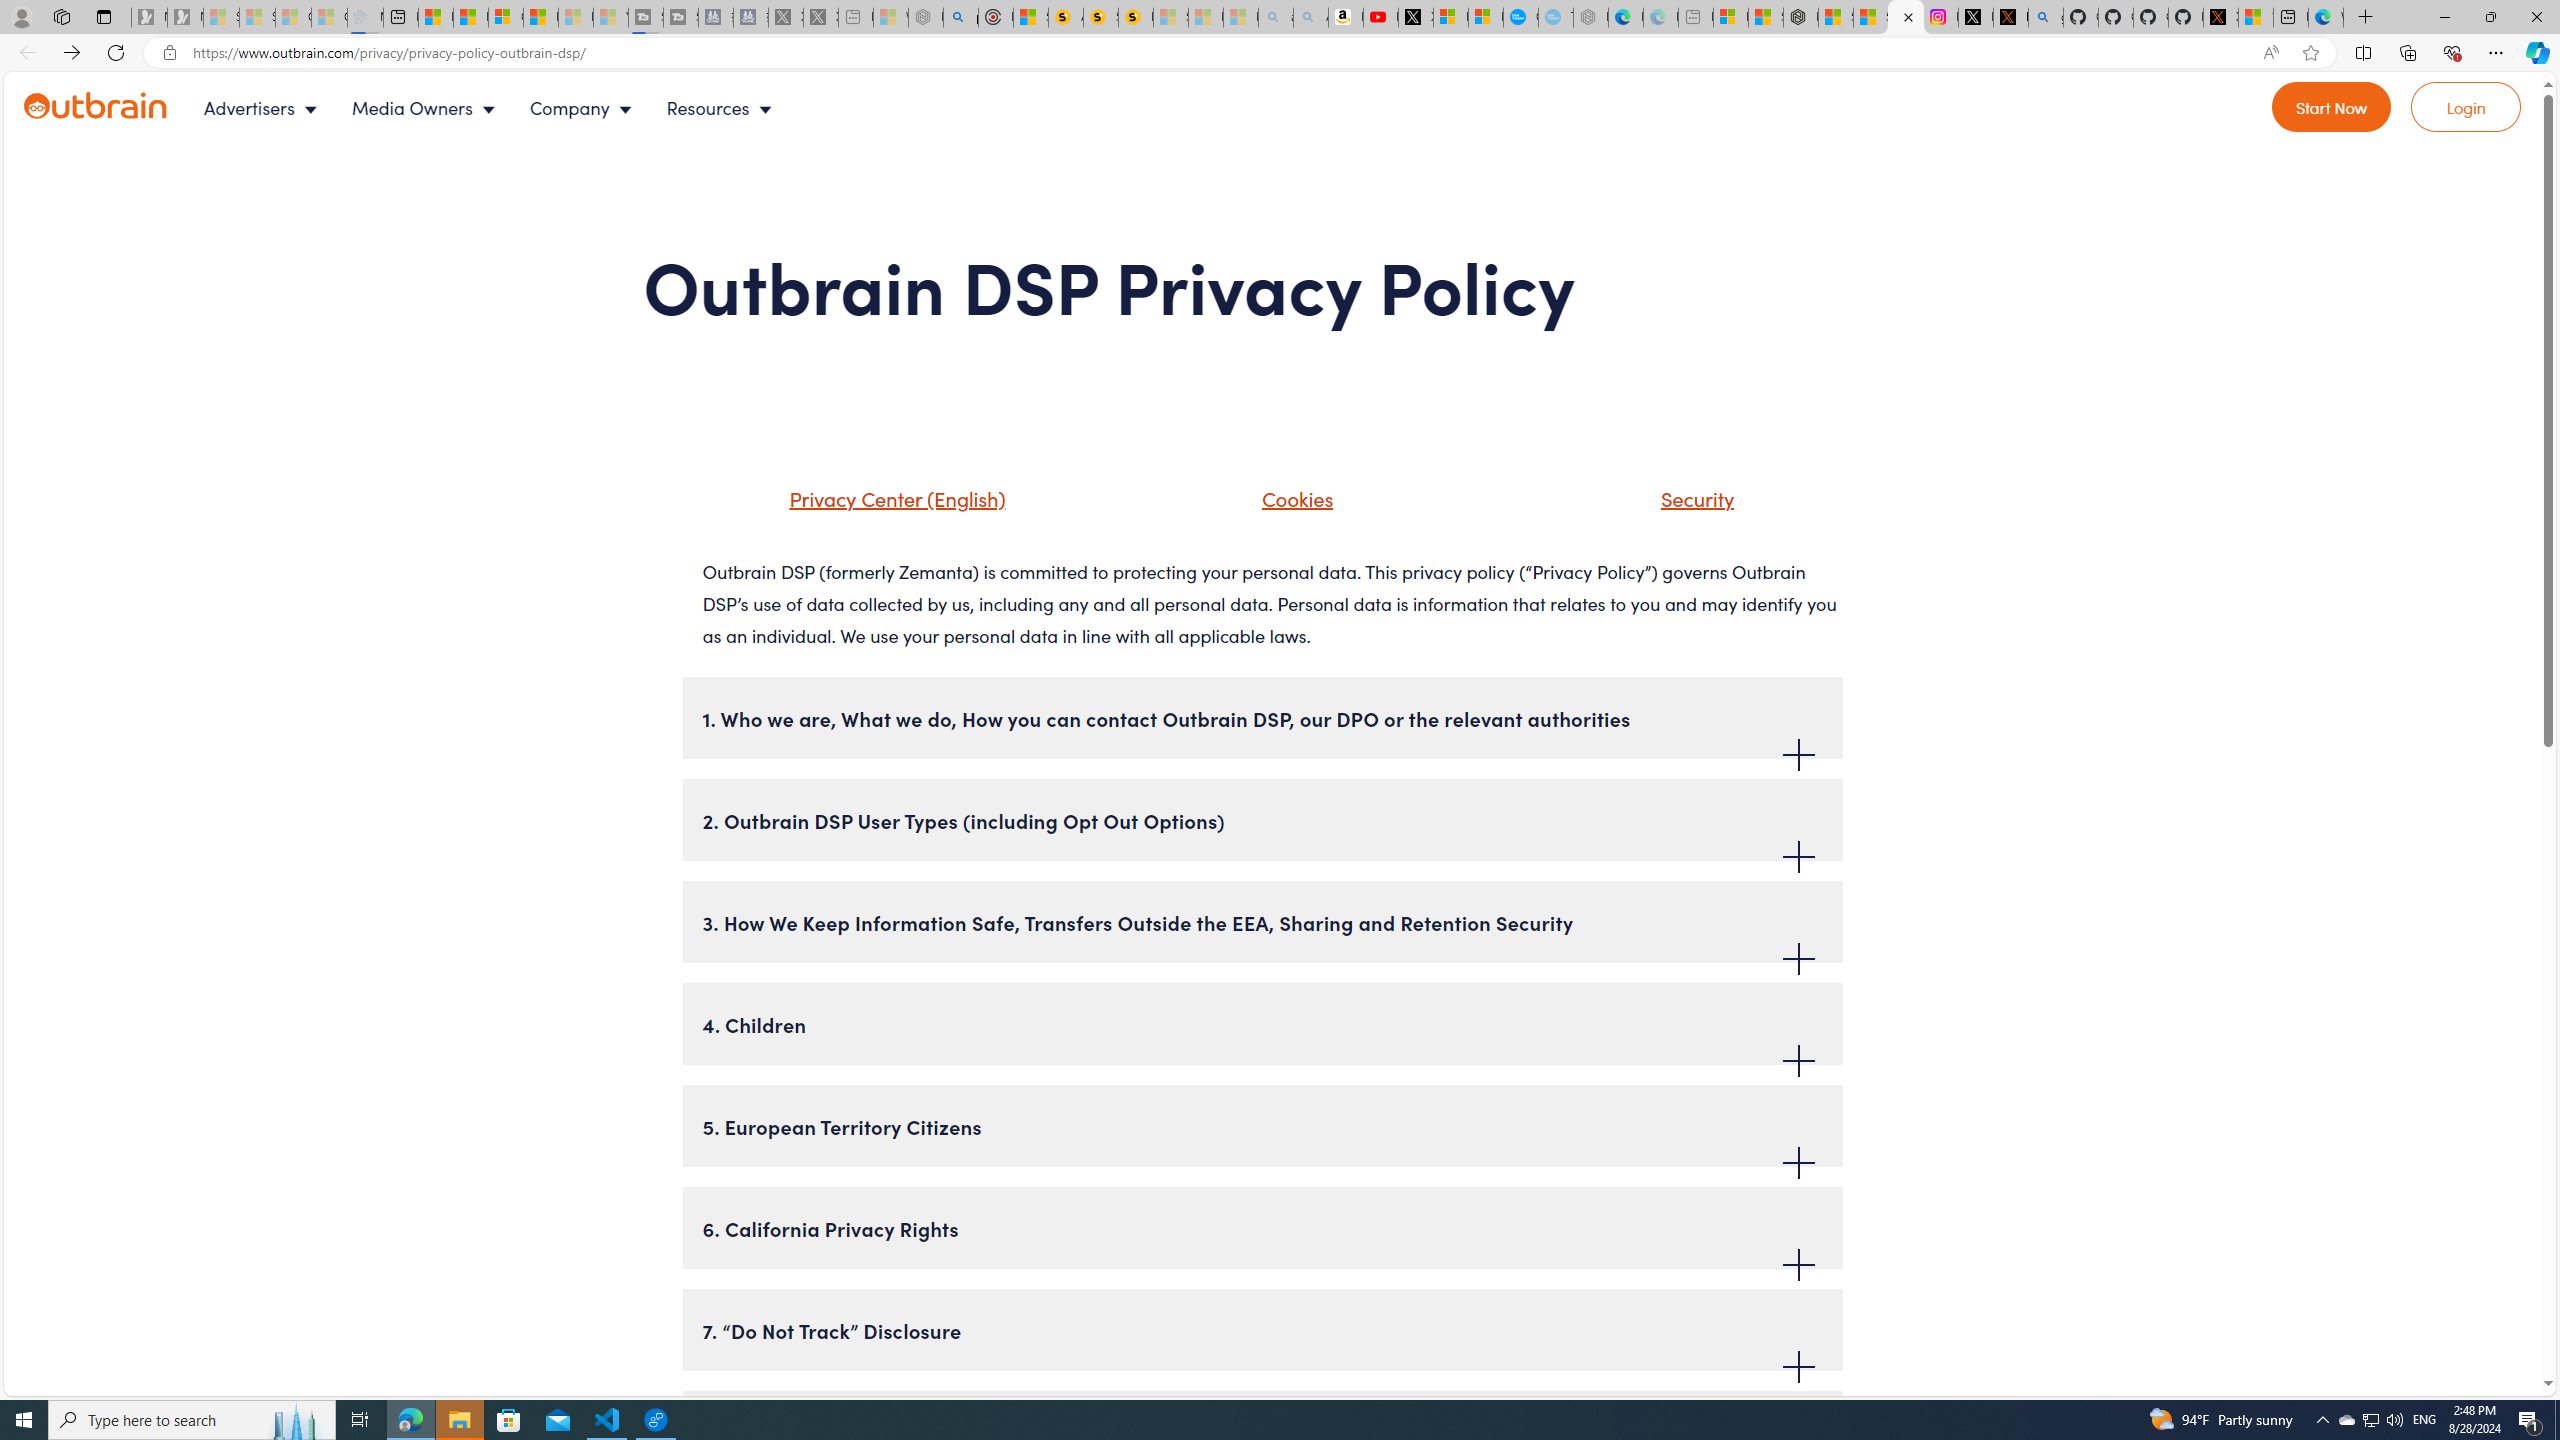 The height and width of the screenshot is (1440, 2560). I want to click on Resources, so click(722, 108).